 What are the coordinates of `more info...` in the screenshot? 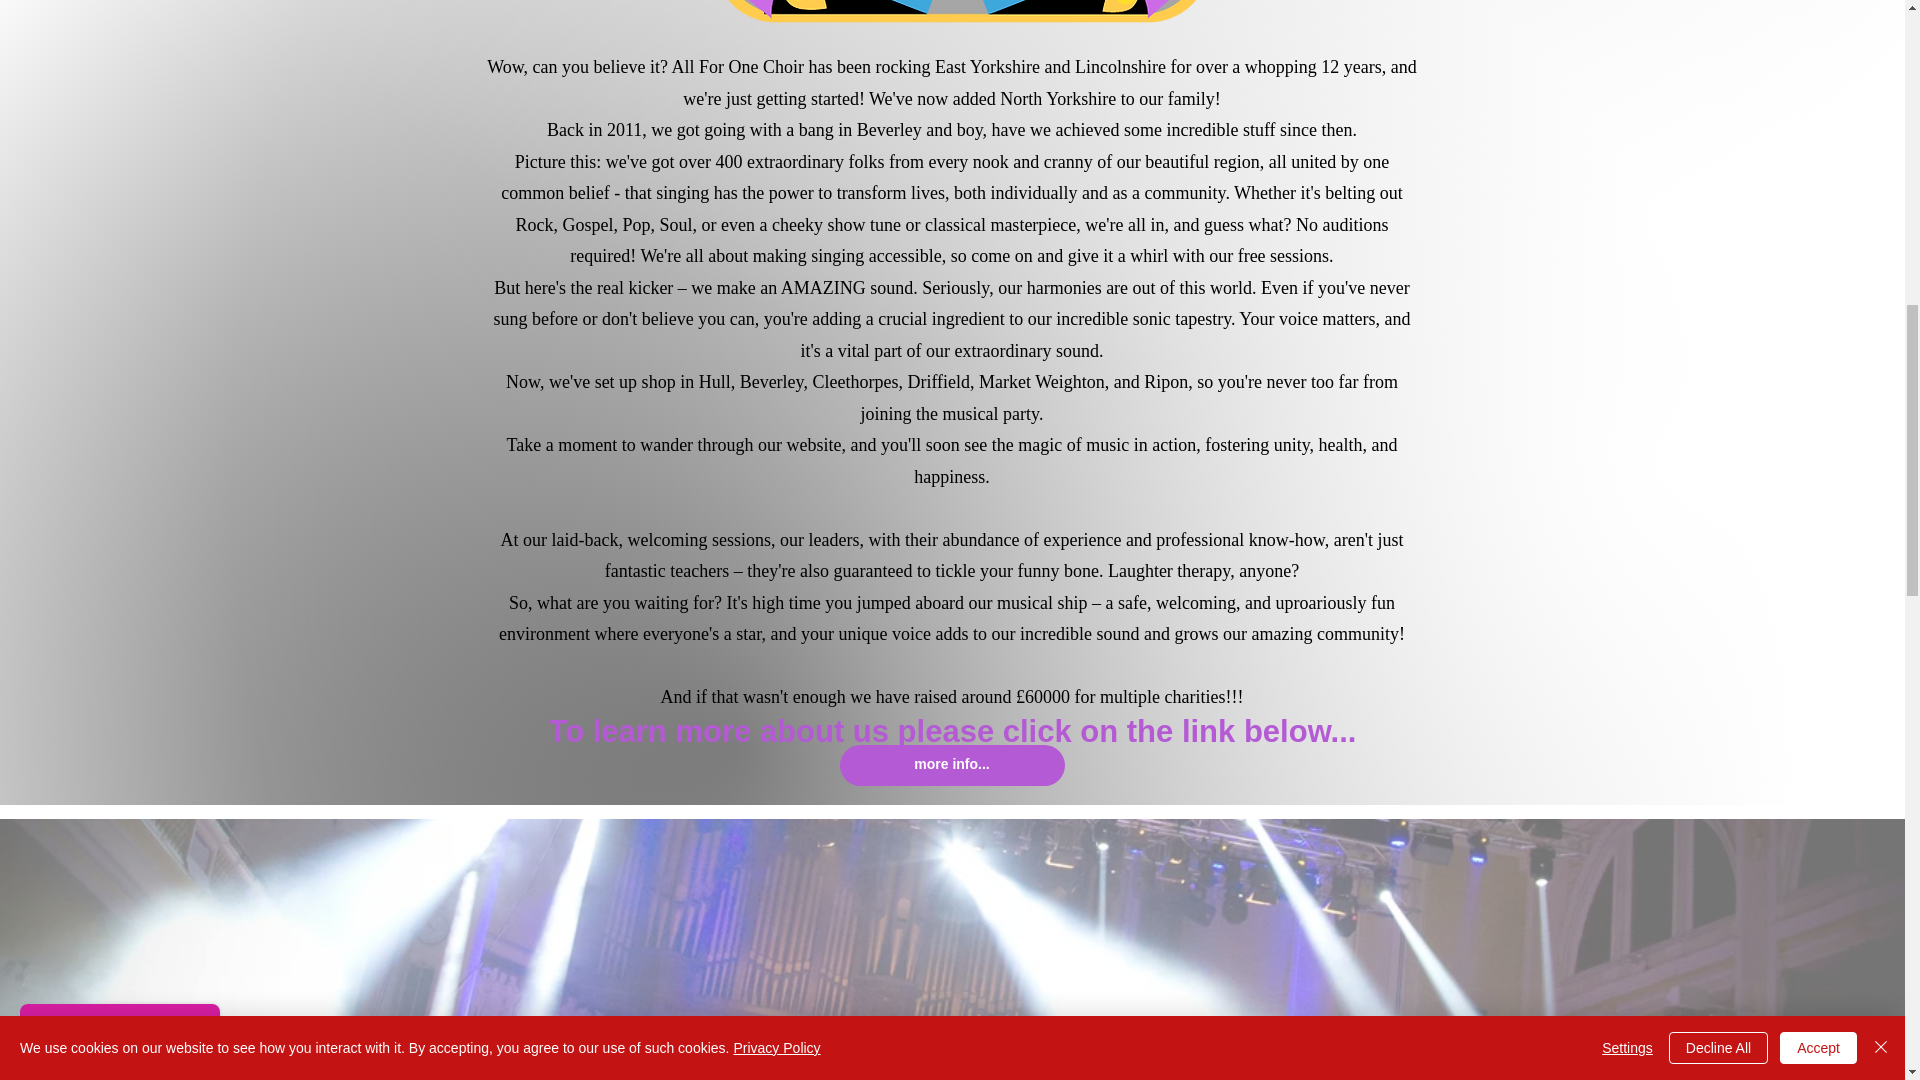 It's located at (952, 764).